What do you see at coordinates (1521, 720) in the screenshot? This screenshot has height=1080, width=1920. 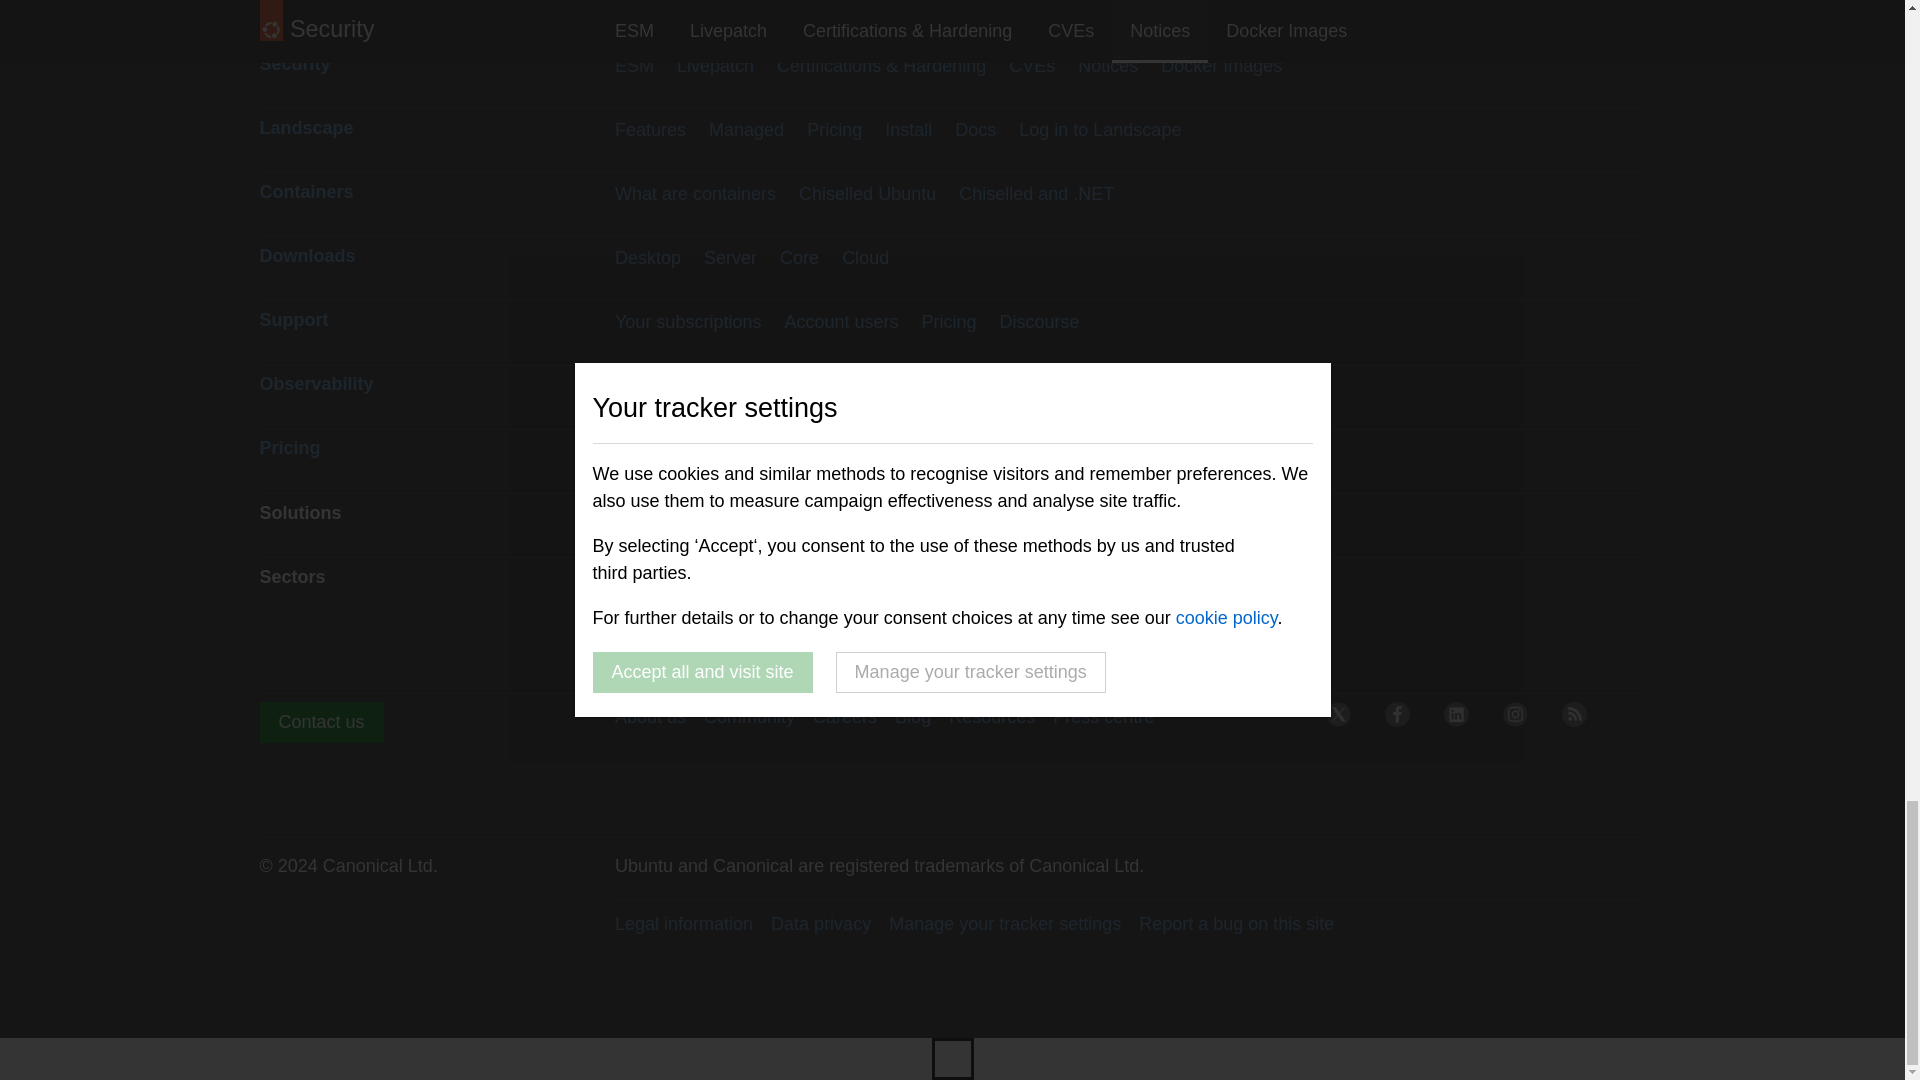 I see `Follow Ubuntu on Instagram` at bounding box center [1521, 720].